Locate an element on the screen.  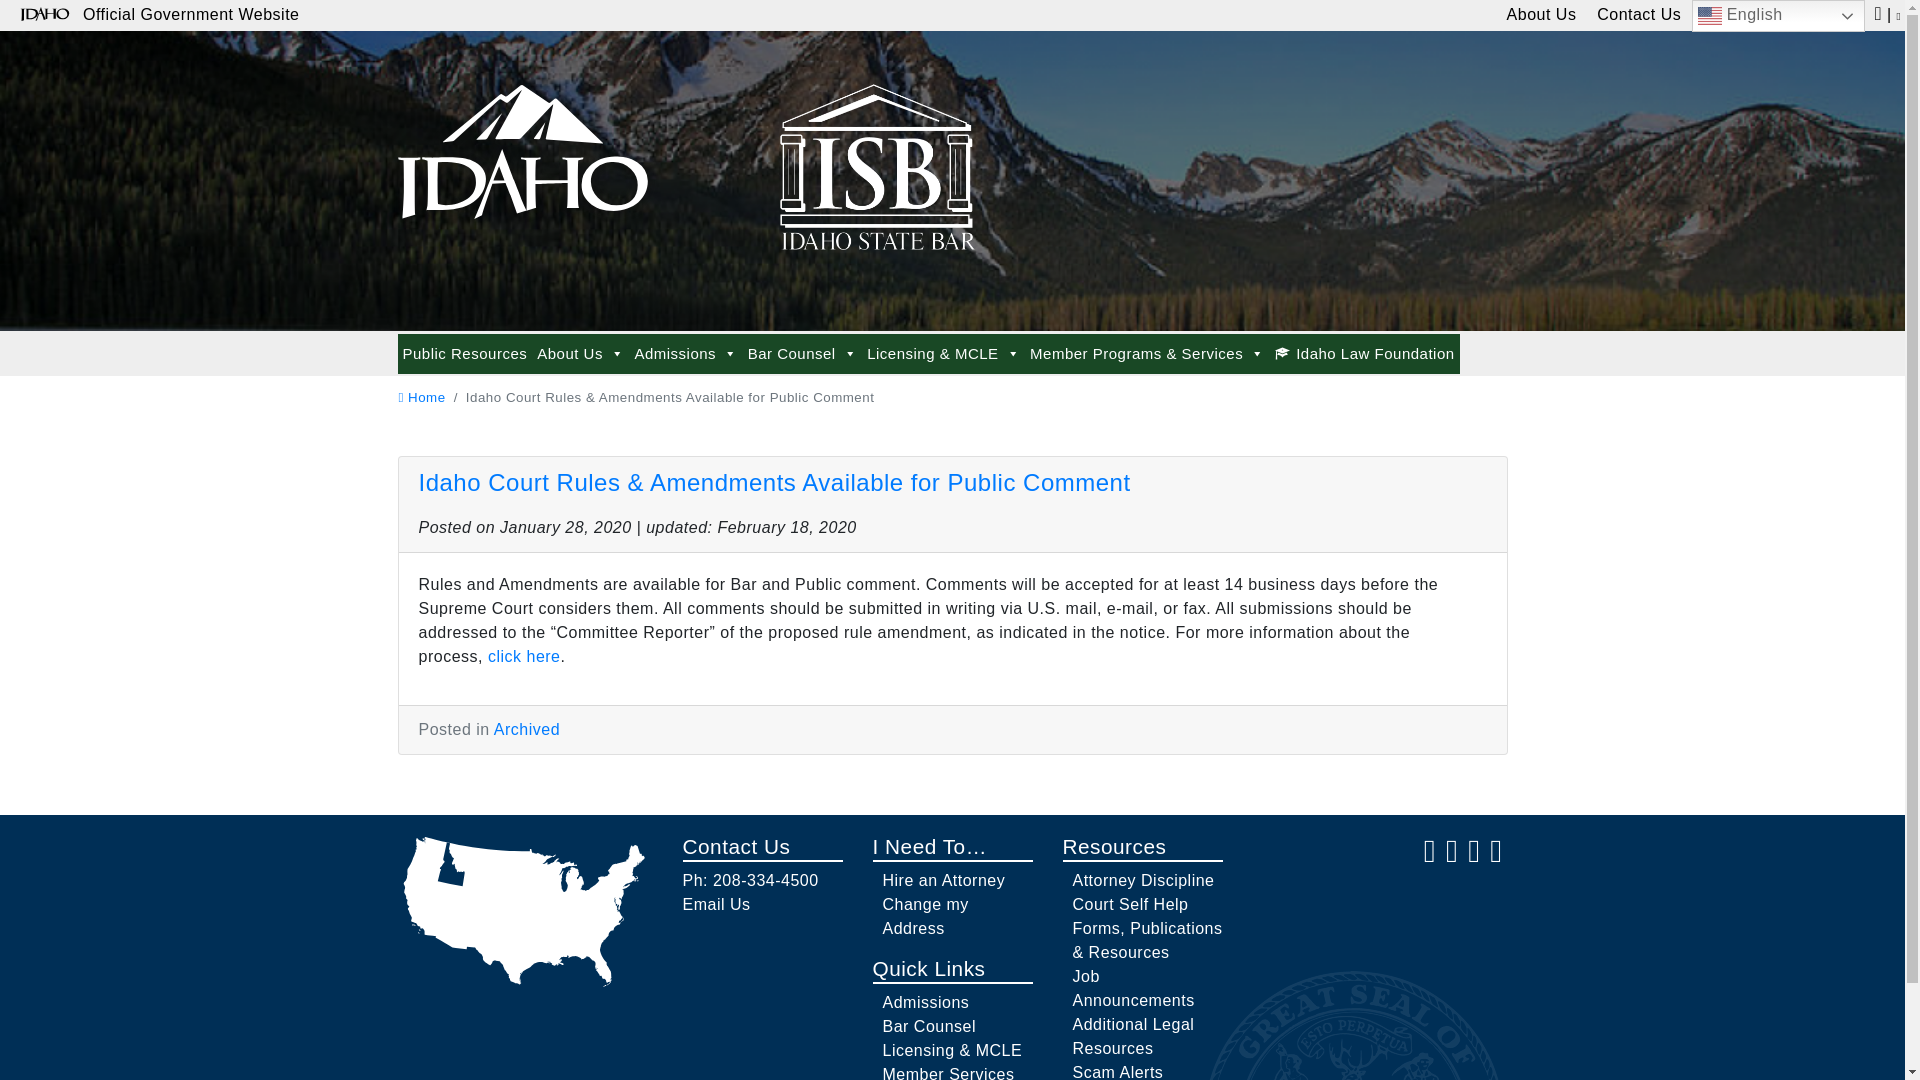
home is located at coordinates (421, 397).